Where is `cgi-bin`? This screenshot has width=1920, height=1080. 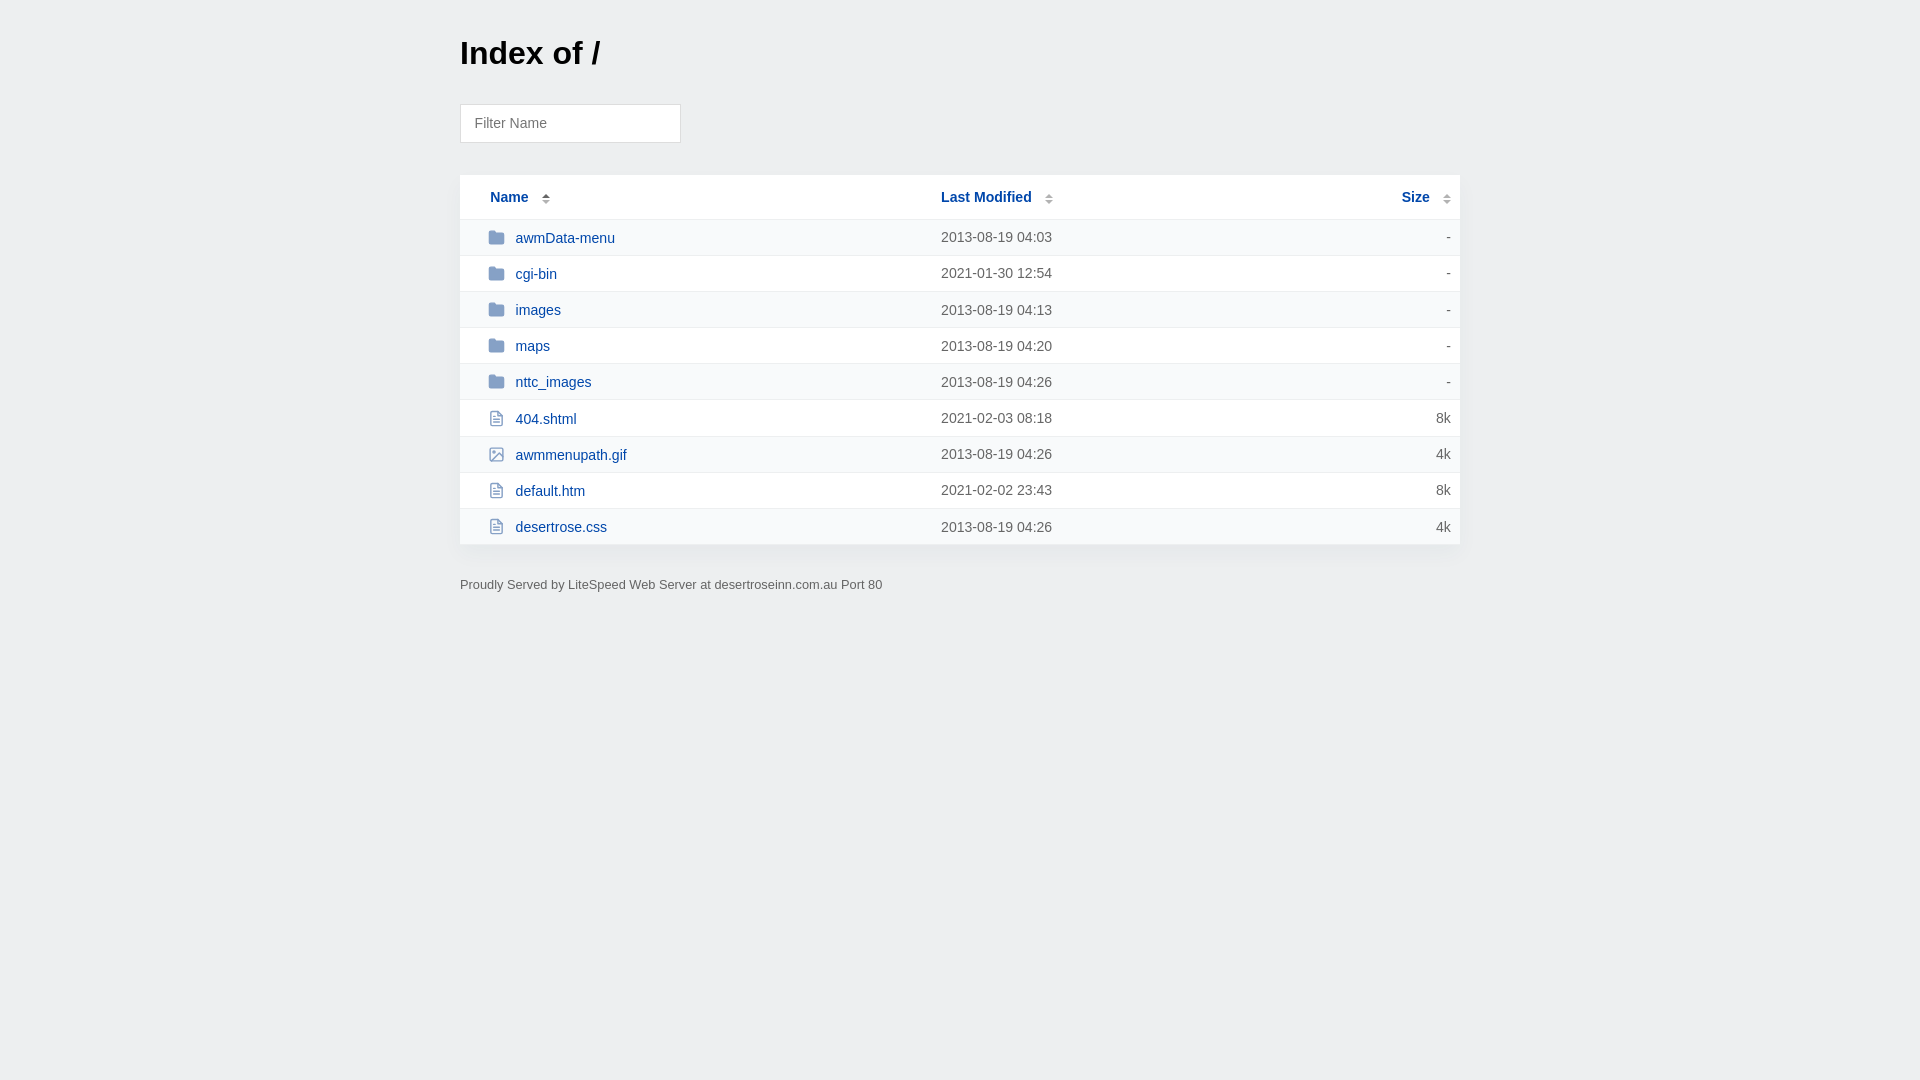 cgi-bin is located at coordinates (706, 274).